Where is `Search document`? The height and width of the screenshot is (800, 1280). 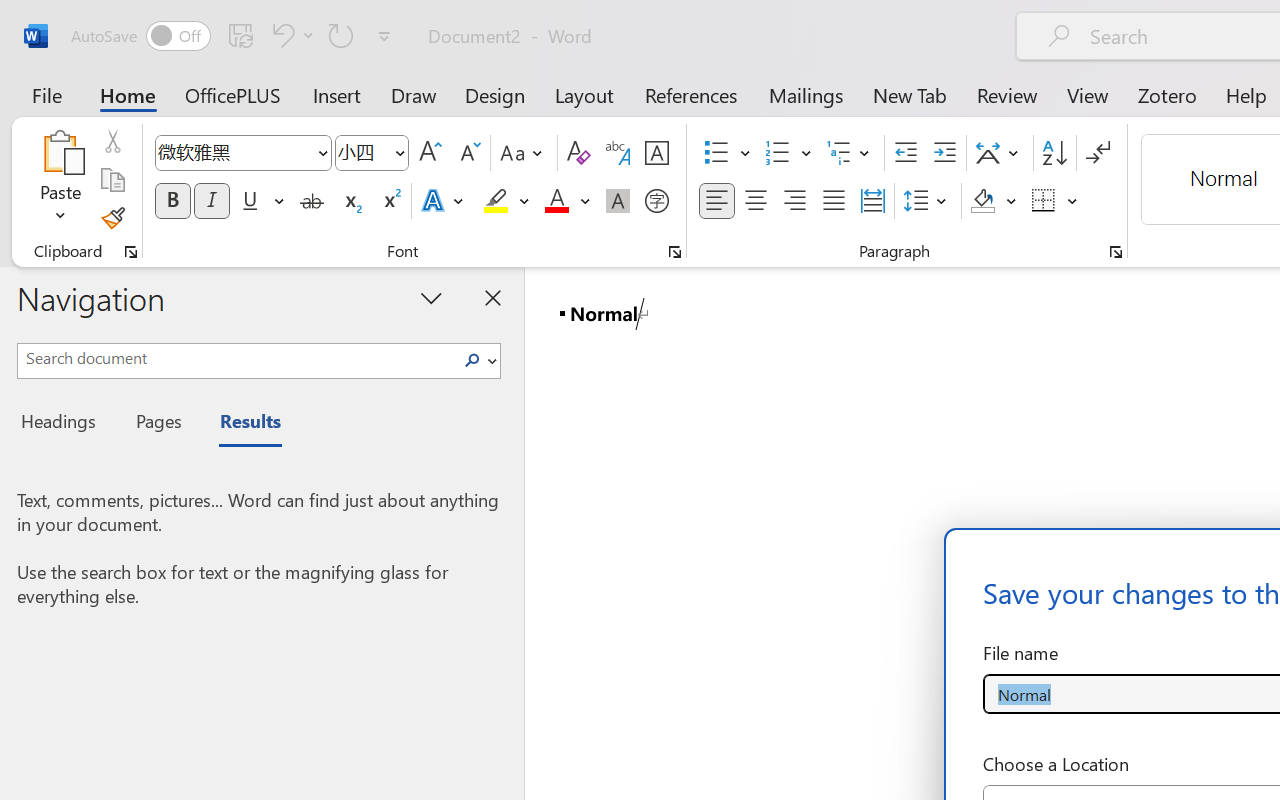 Search document is located at coordinates (236, 358).